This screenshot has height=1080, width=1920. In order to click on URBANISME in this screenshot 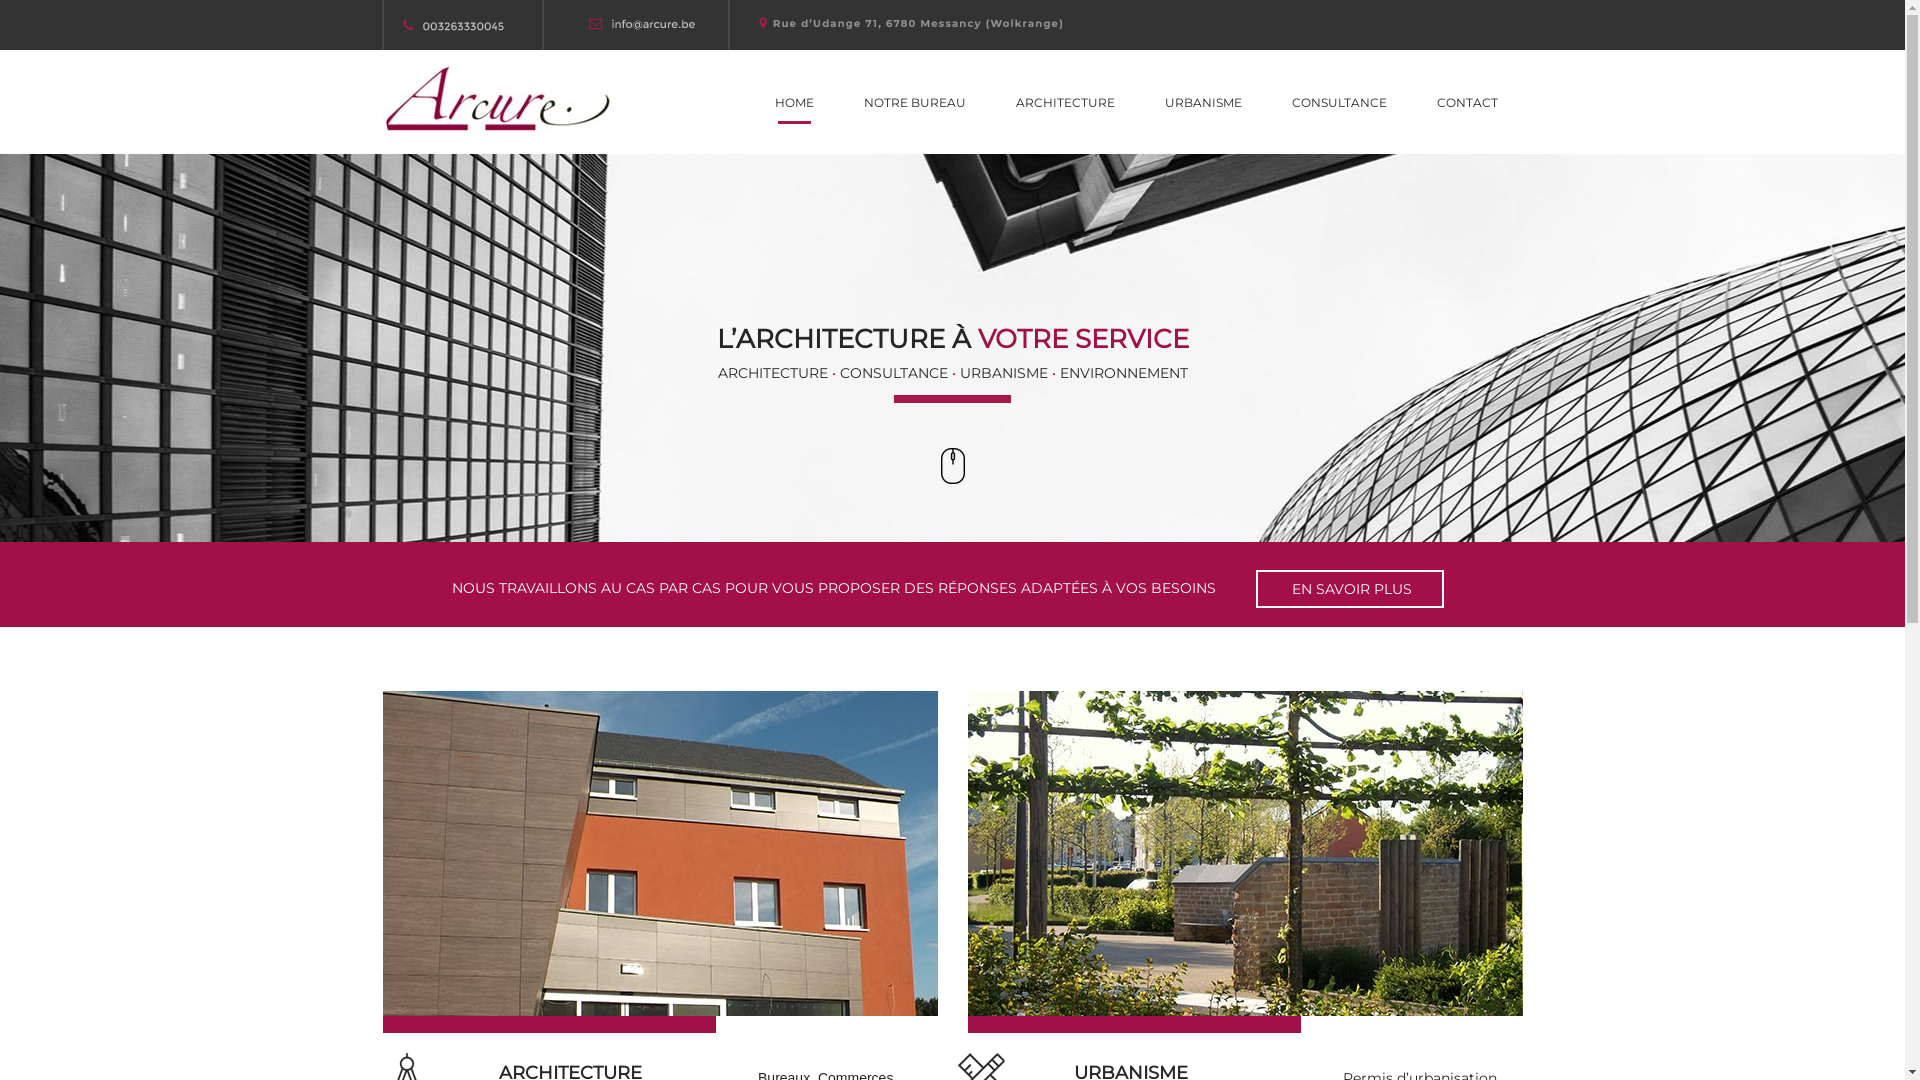, I will do `click(1204, 103)`.